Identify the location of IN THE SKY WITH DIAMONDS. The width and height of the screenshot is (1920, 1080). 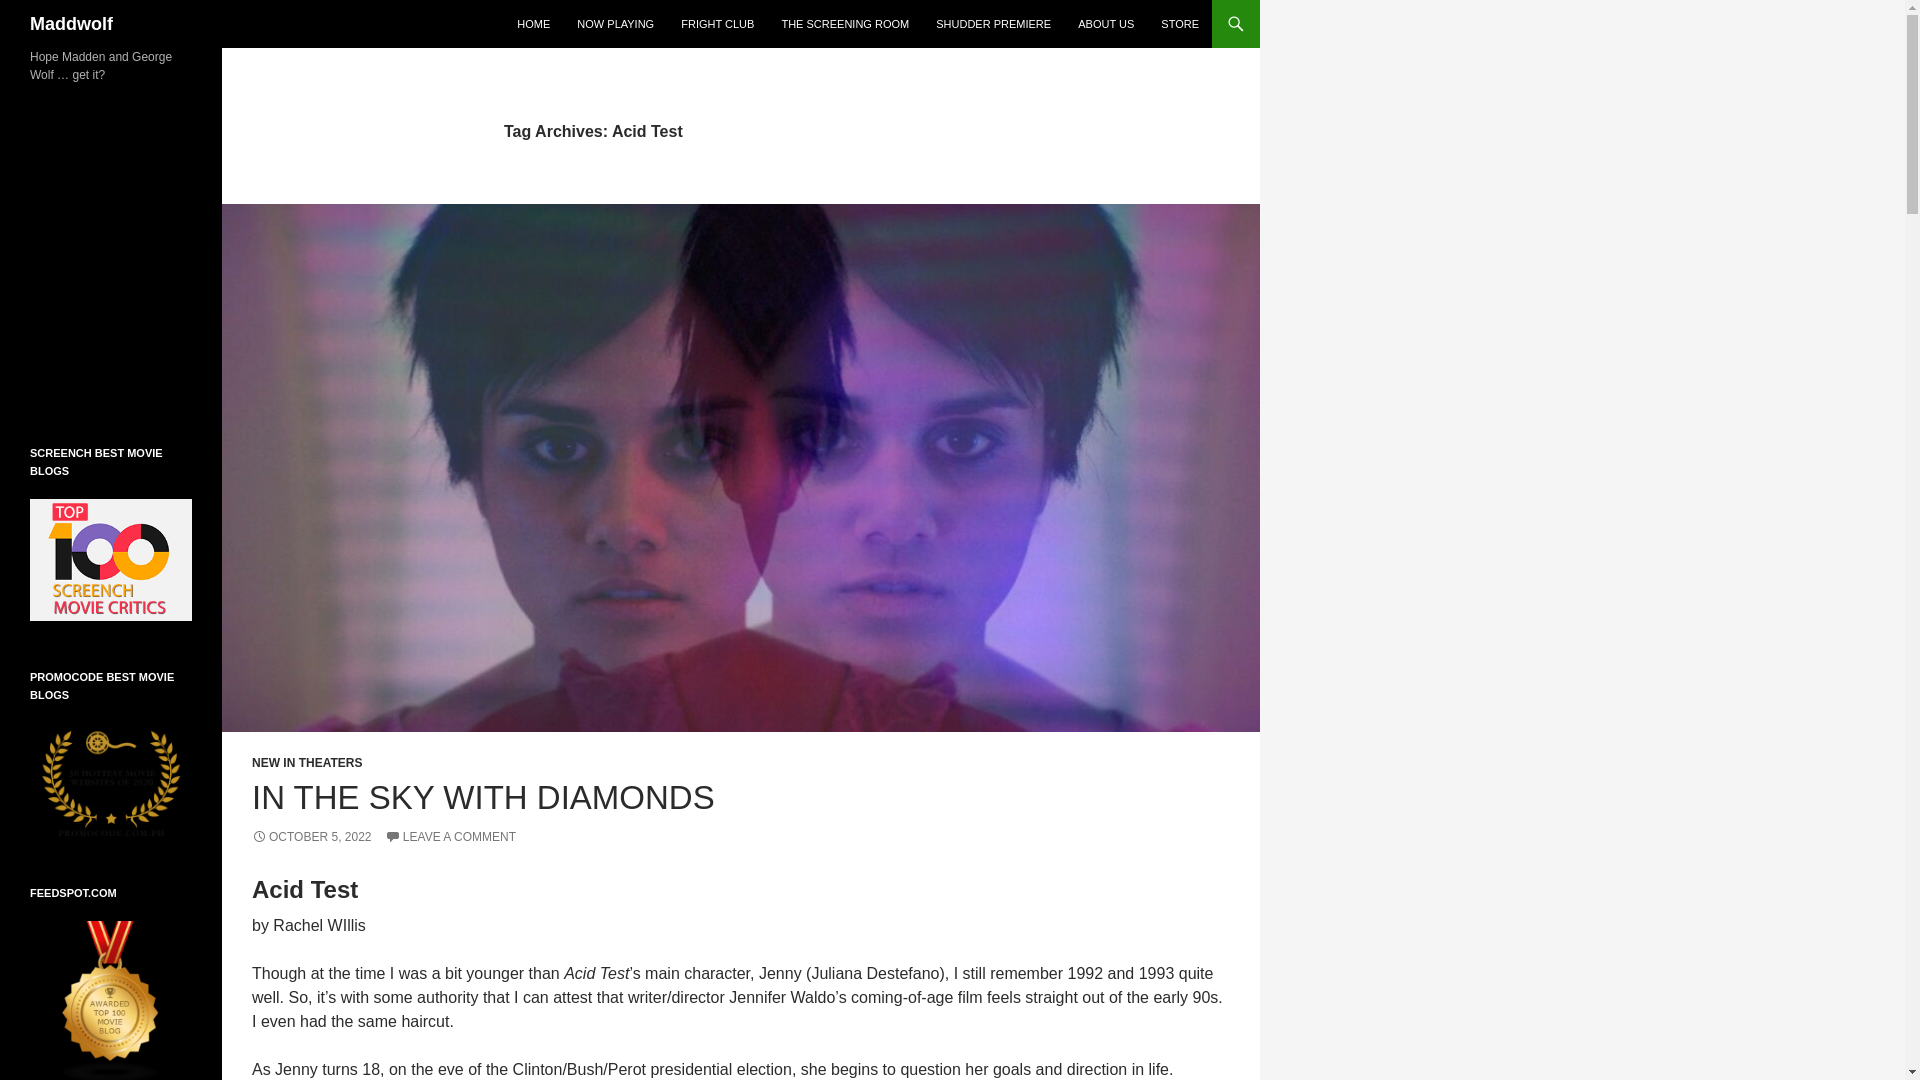
(482, 797).